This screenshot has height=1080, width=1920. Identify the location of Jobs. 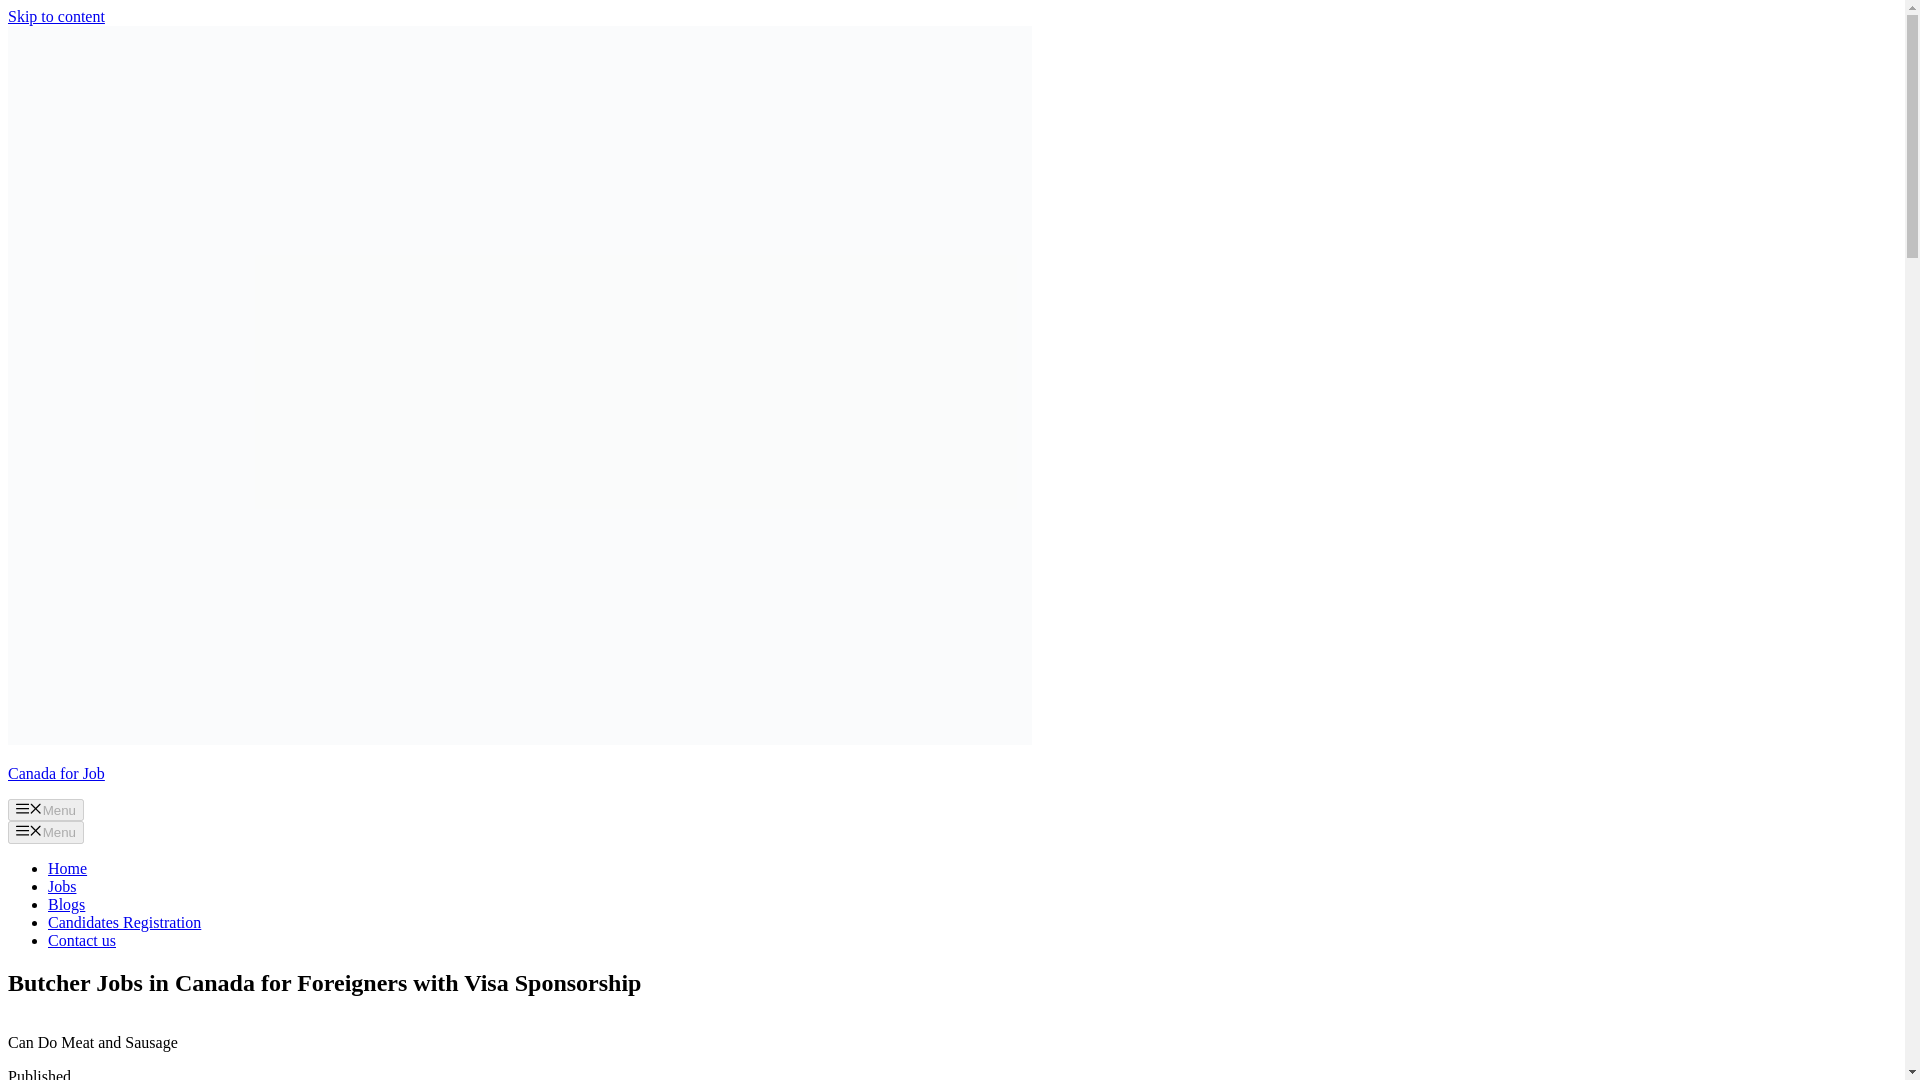
(62, 886).